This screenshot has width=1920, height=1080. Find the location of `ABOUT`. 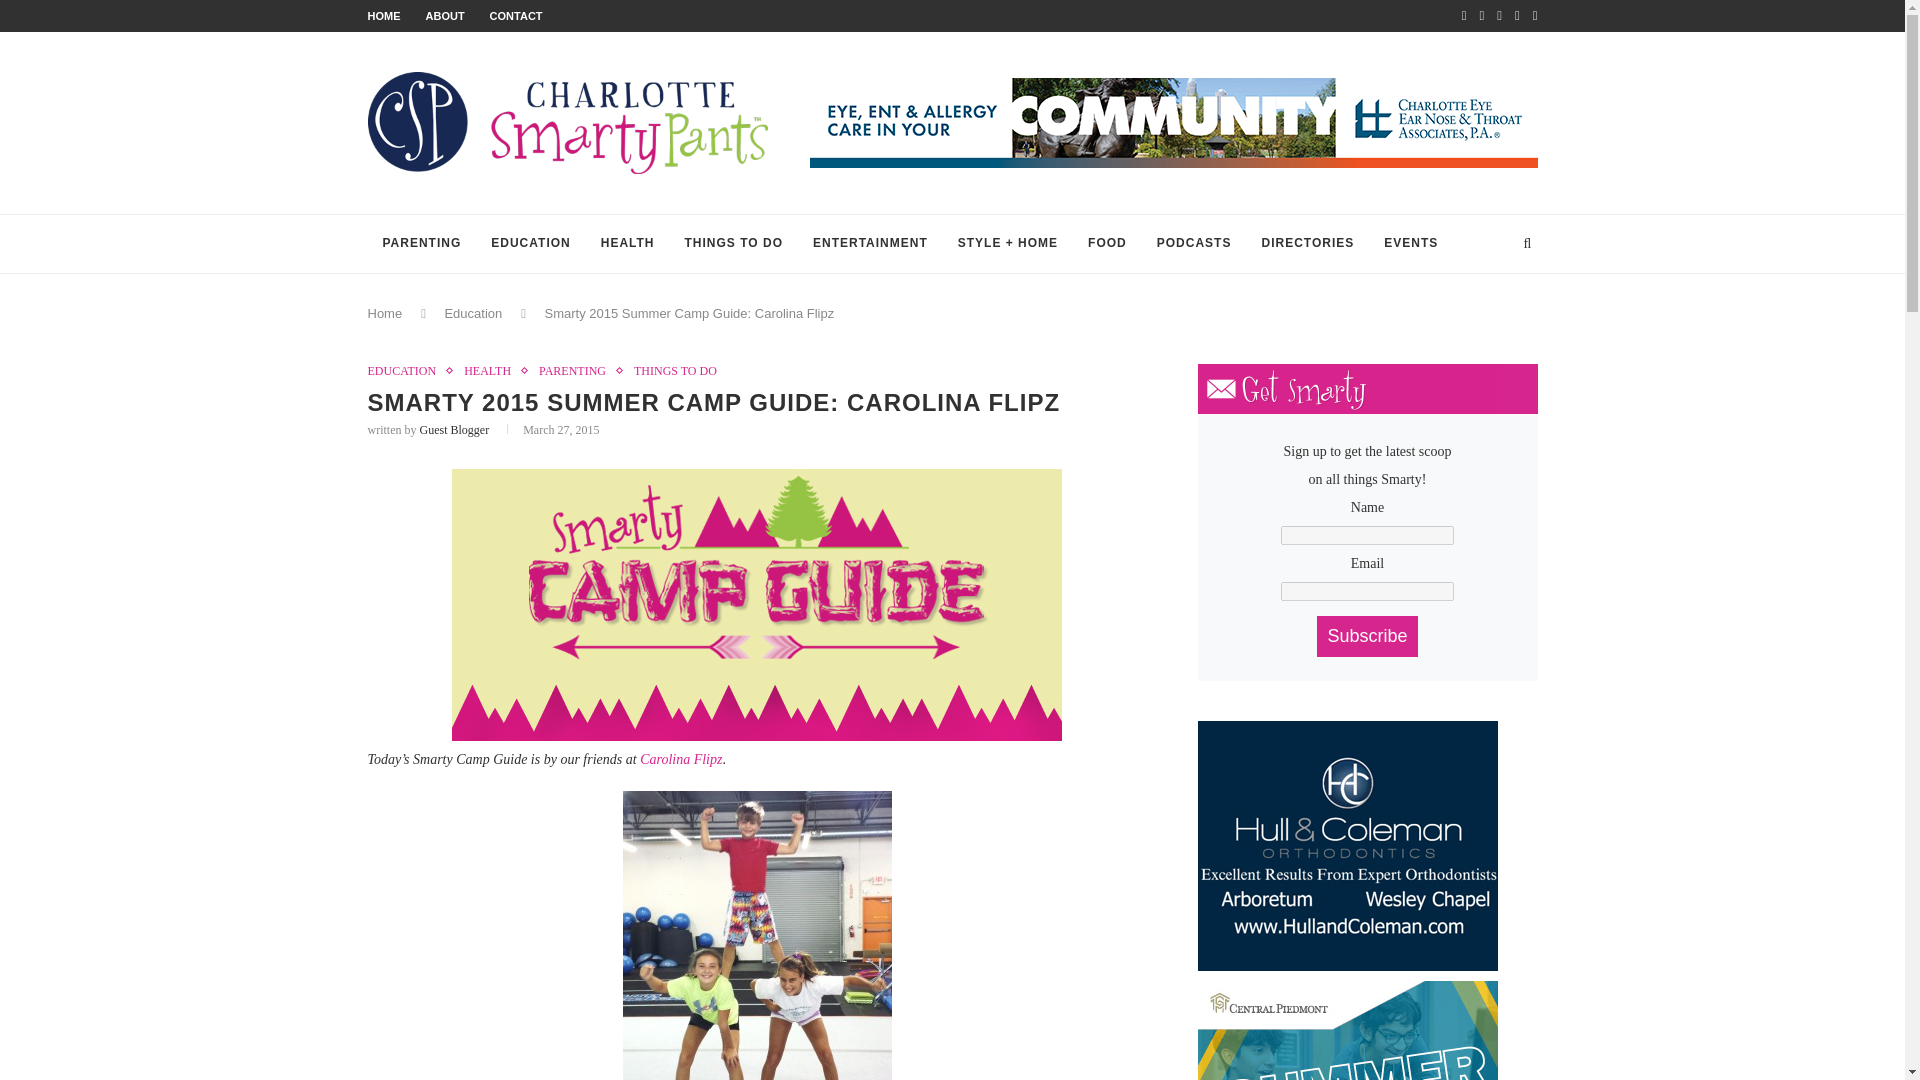

ABOUT is located at coordinates (445, 15).